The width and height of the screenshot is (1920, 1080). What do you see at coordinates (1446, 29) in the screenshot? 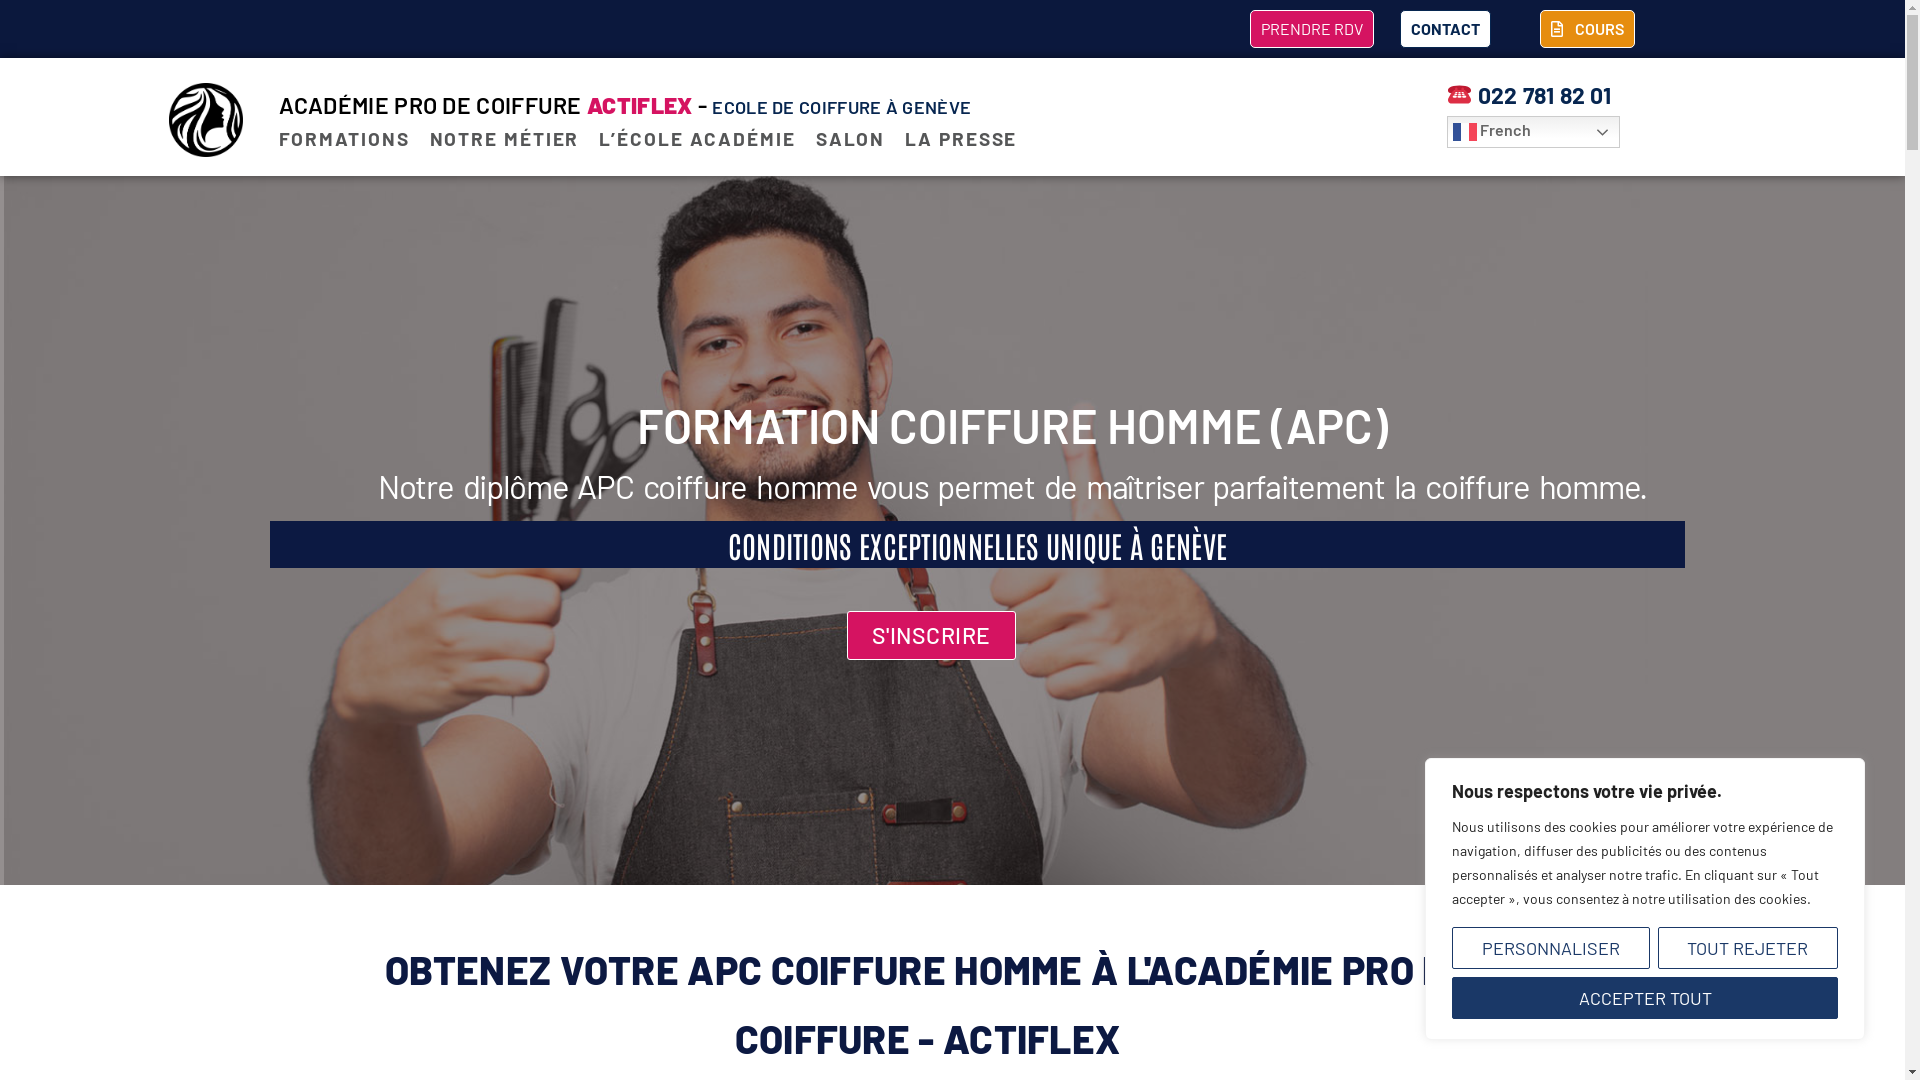
I see `CONTACT` at bounding box center [1446, 29].